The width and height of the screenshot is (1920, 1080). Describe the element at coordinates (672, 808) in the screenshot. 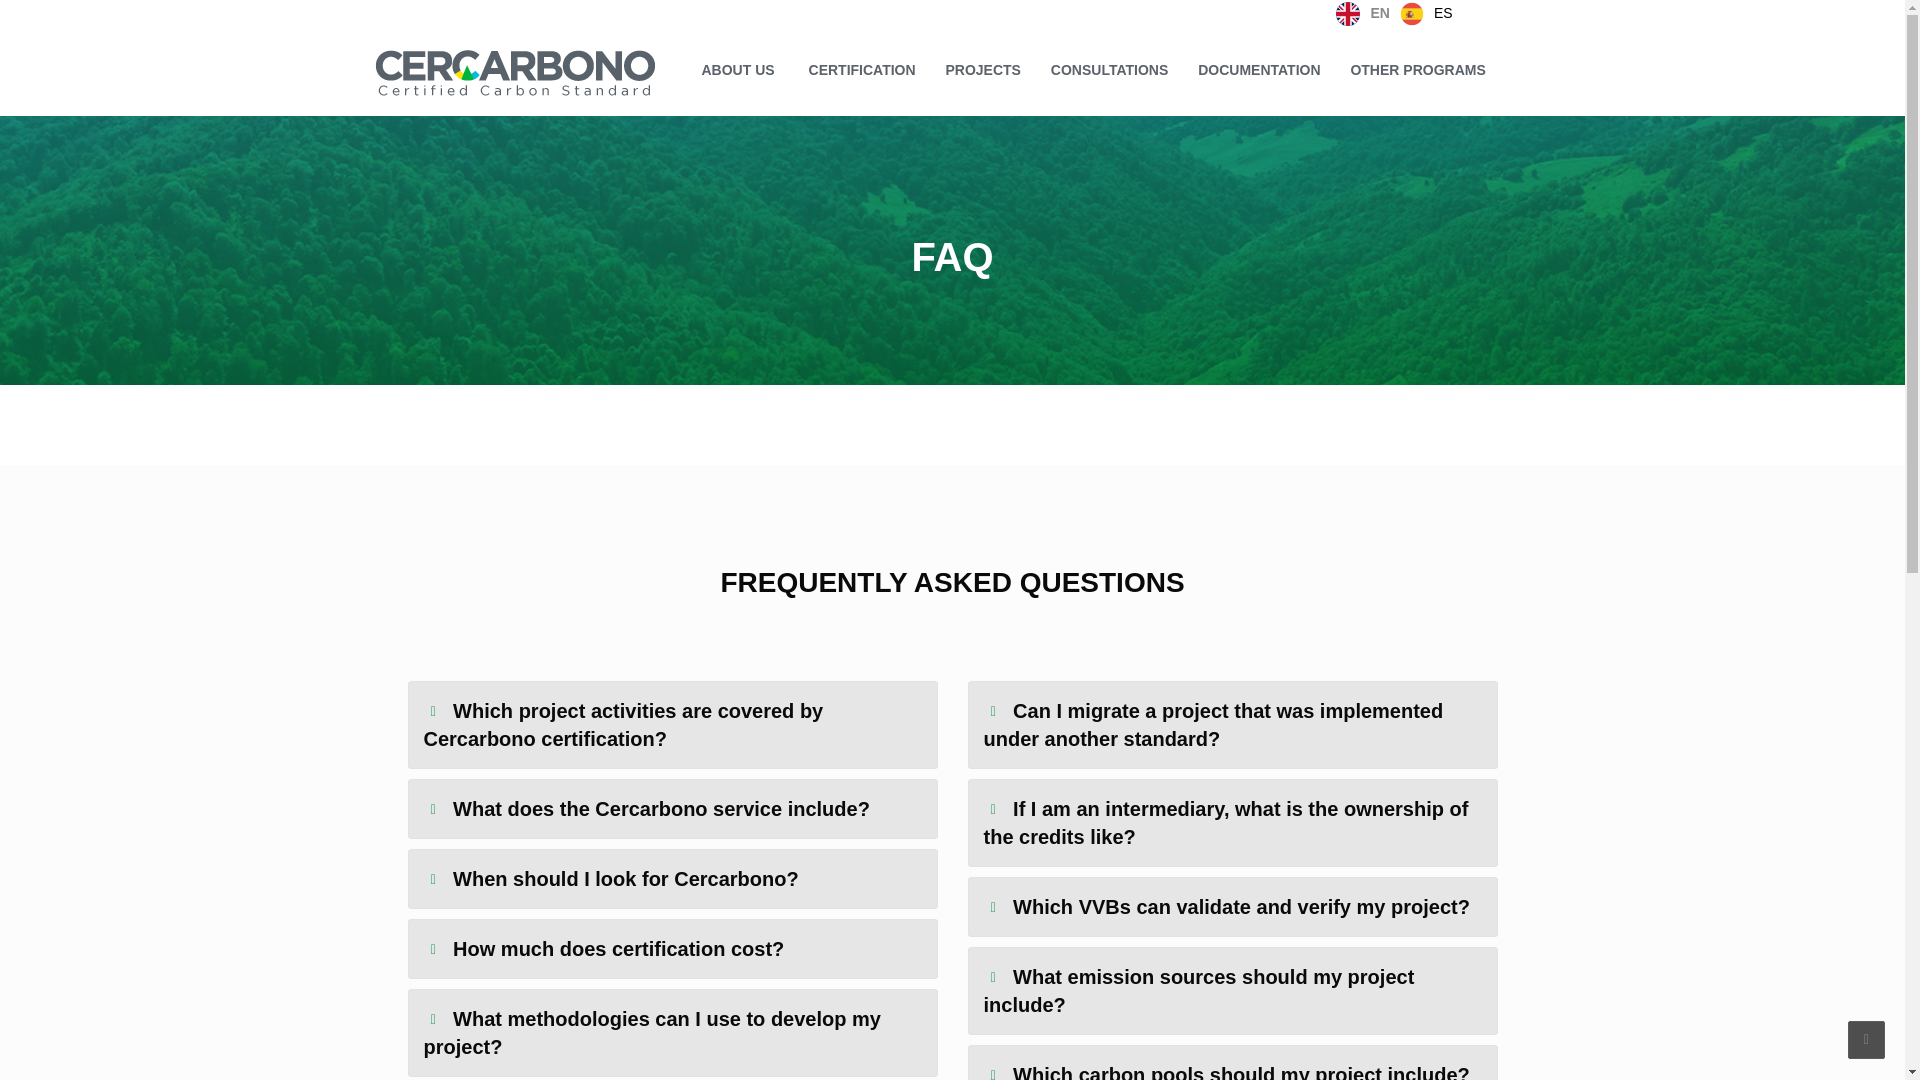

I see `What does the Cercarbono service include?` at that location.